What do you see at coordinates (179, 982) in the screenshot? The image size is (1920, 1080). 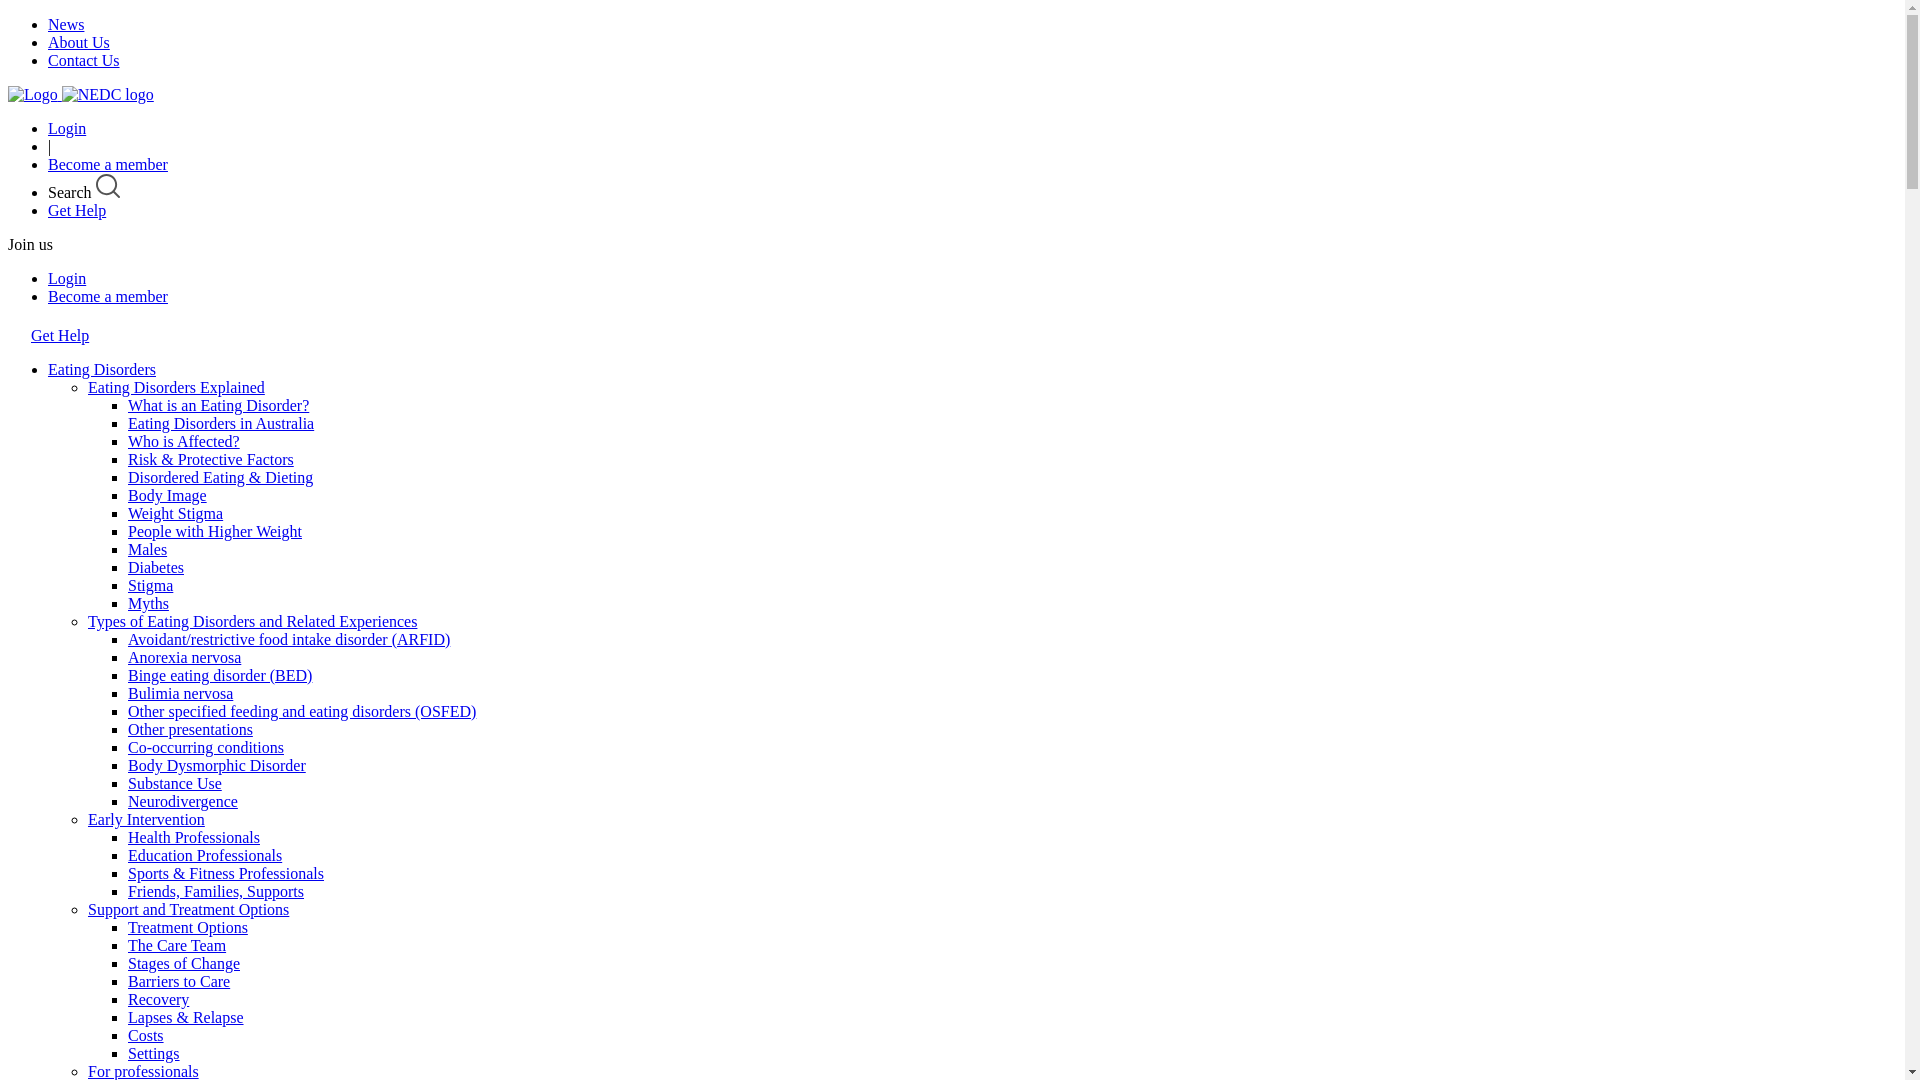 I see `Barriers to Care` at bounding box center [179, 982].